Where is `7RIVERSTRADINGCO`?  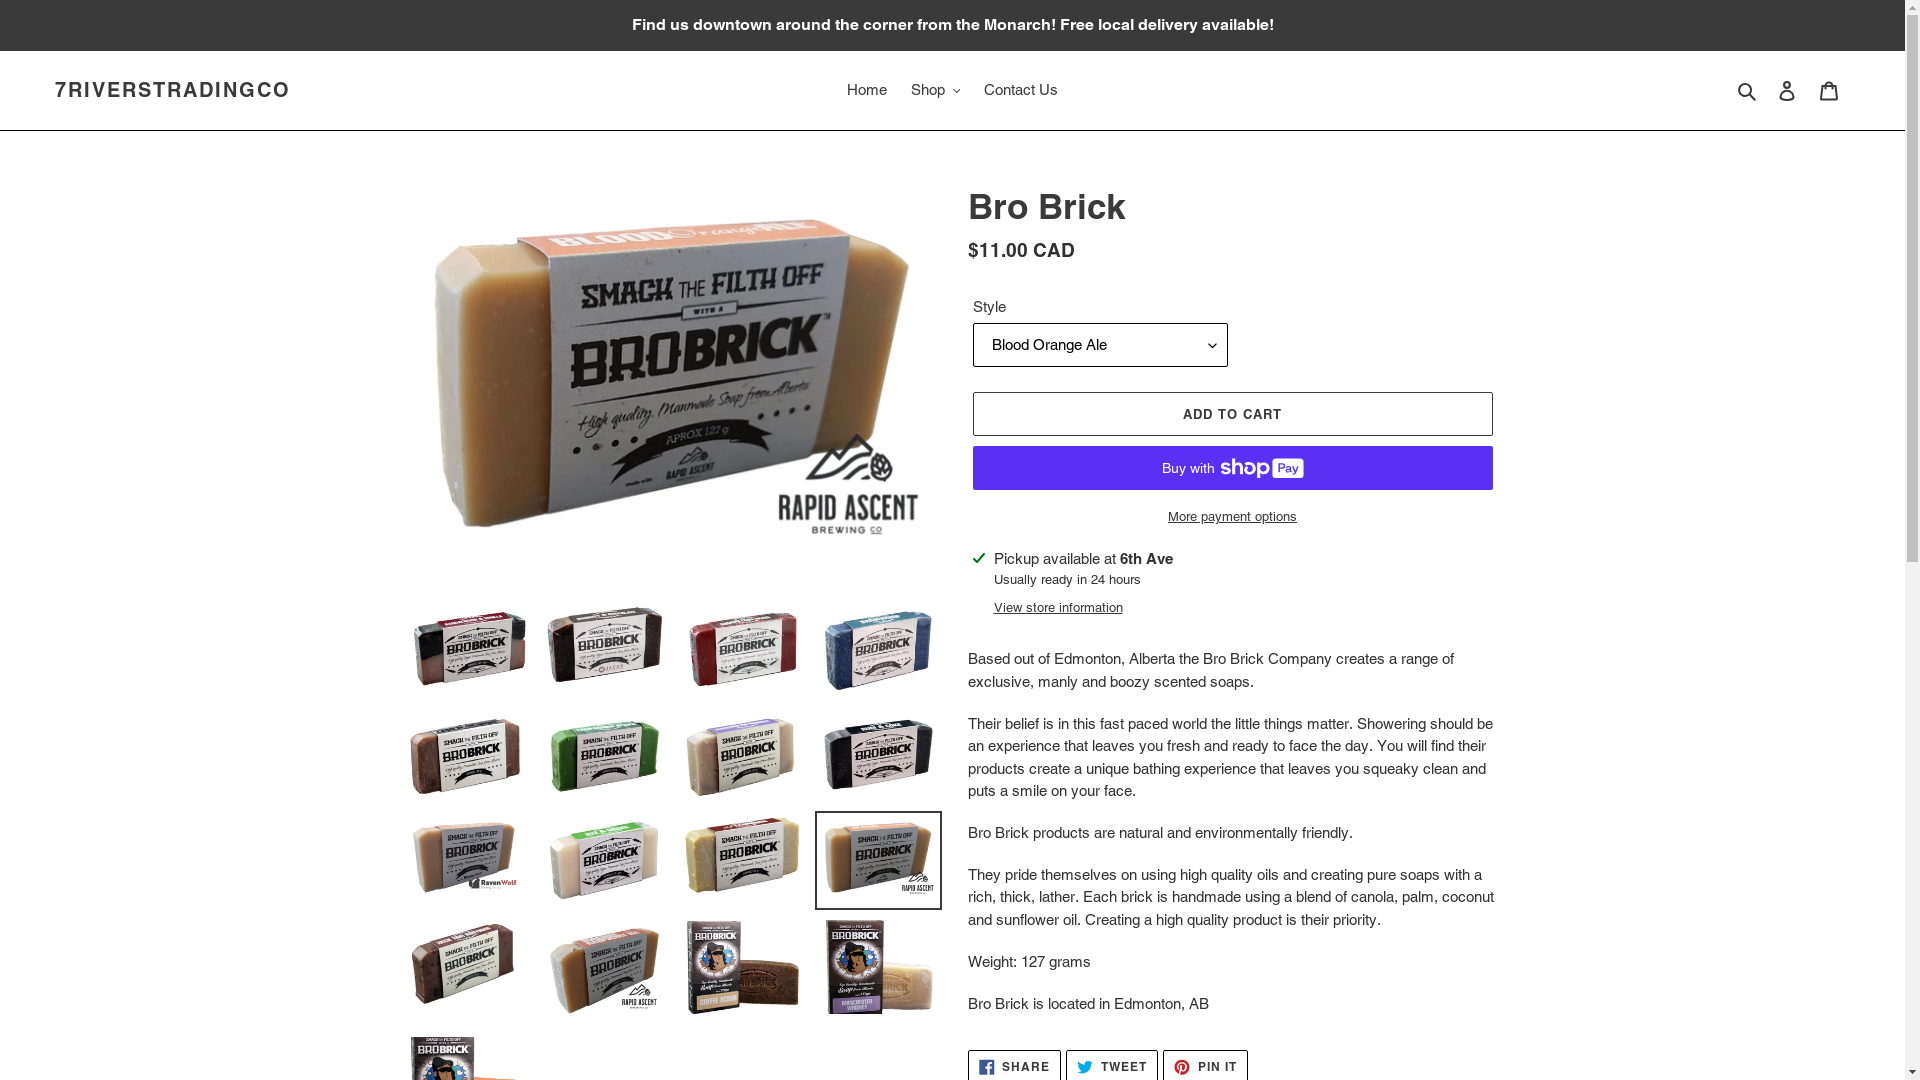 7RIVERSTRADINGCO is located at coordinates (173, 90).